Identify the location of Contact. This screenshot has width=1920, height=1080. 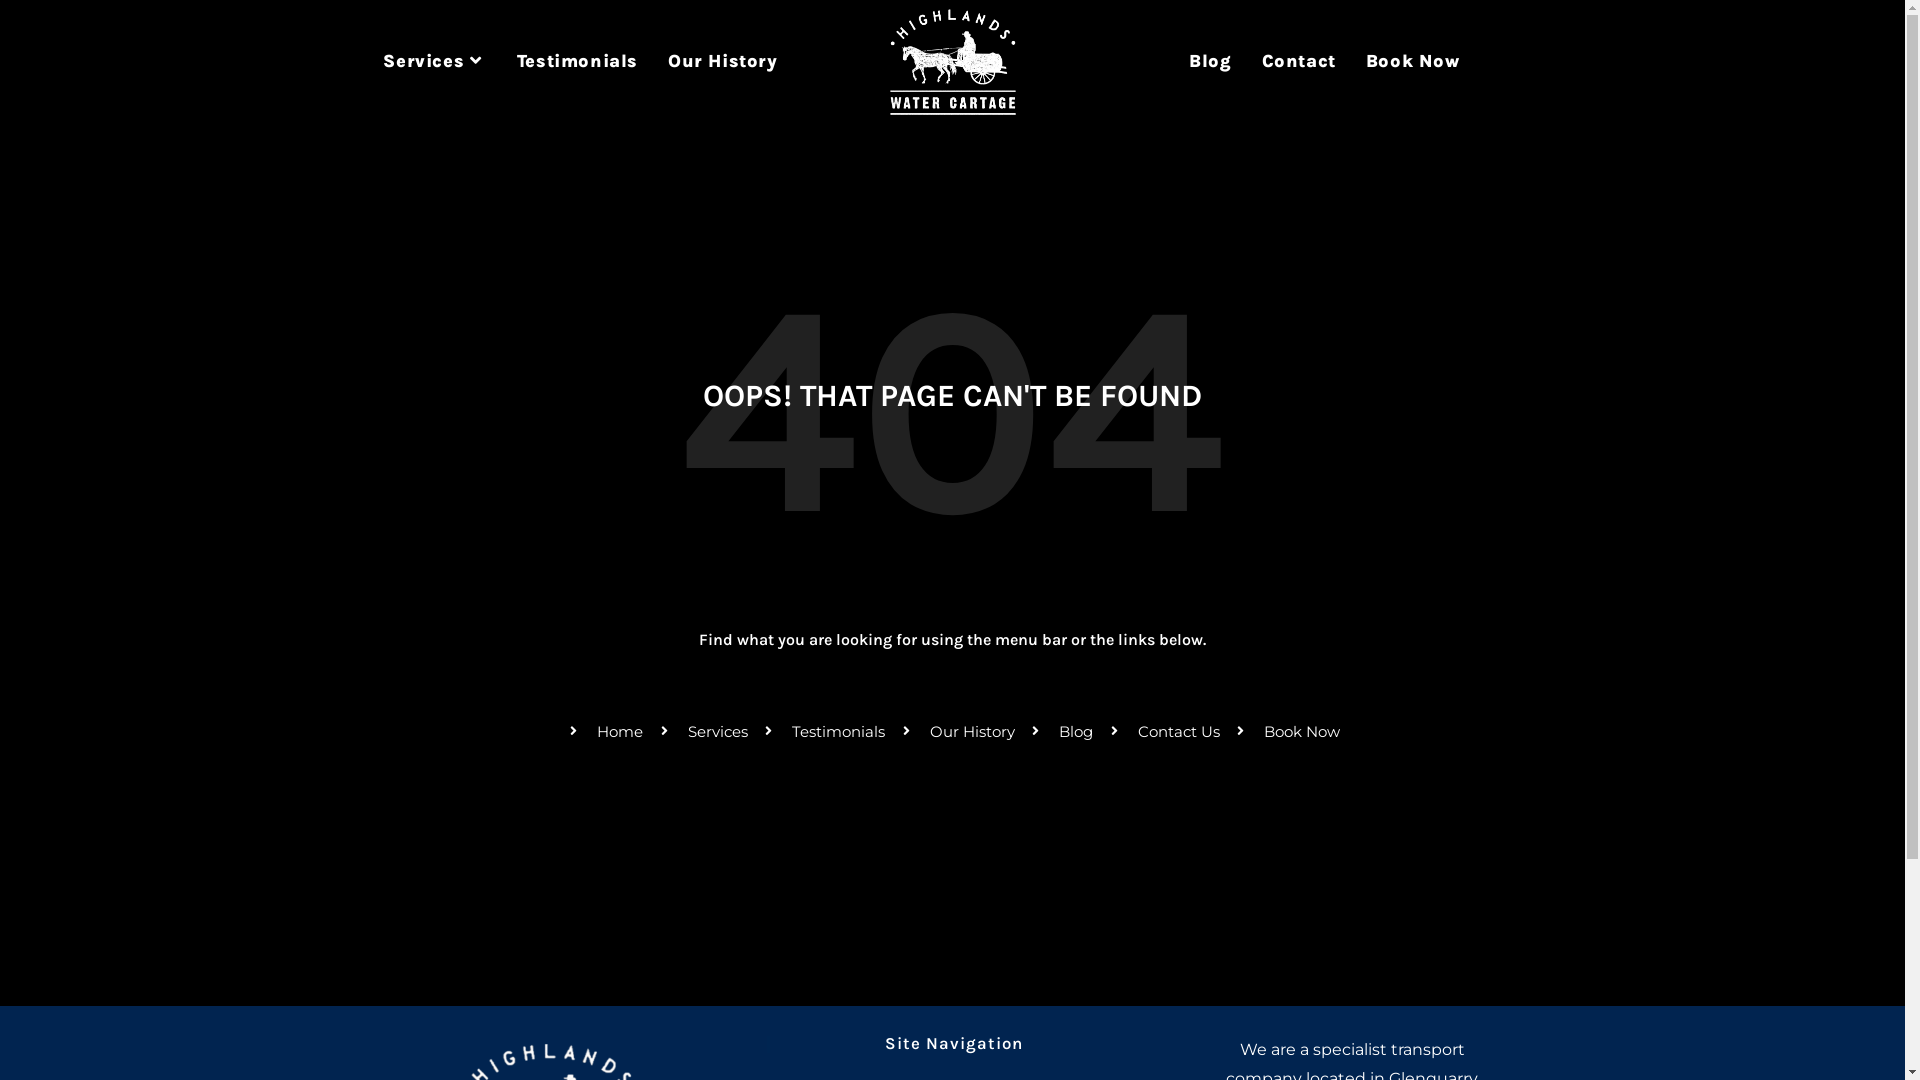
(1299, 61).